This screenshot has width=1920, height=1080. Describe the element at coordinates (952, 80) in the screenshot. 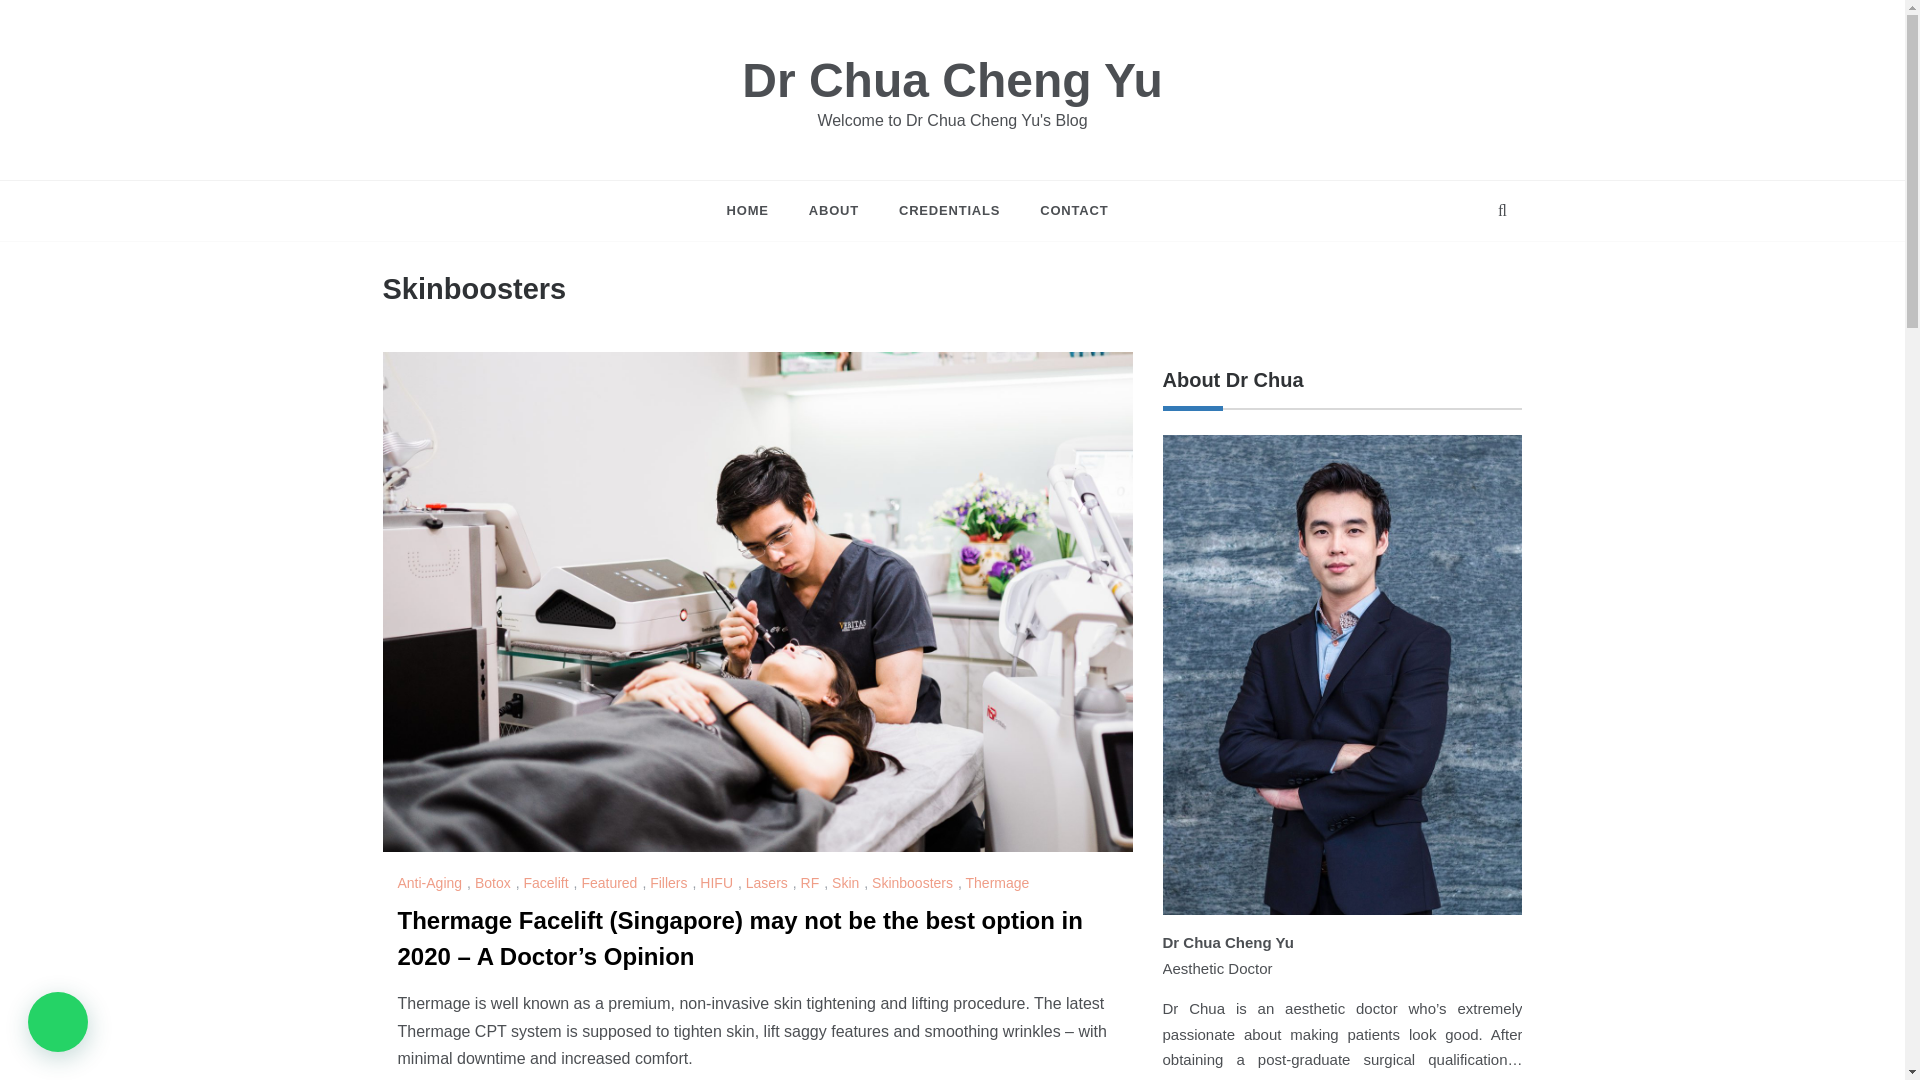

I see `Dr Chua Cheng Yu` at that location.